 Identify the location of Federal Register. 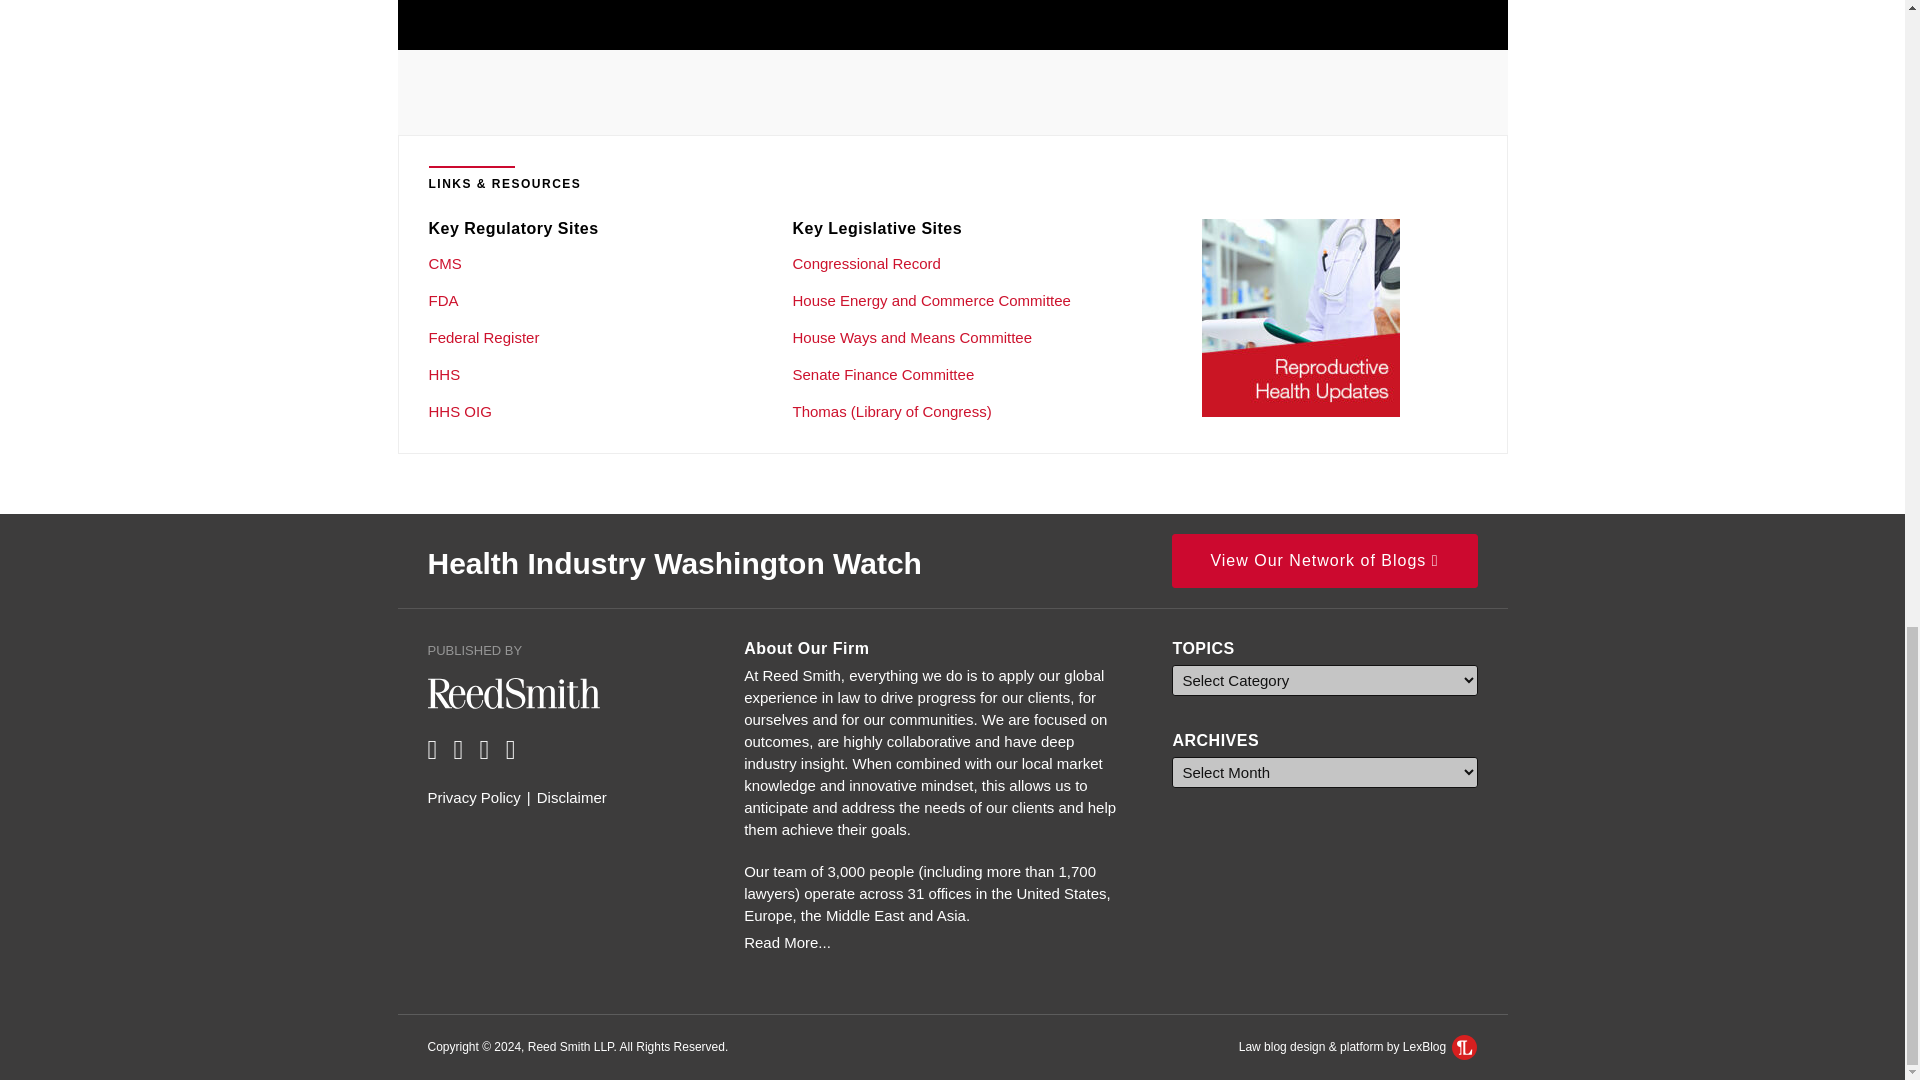
(484, 337).